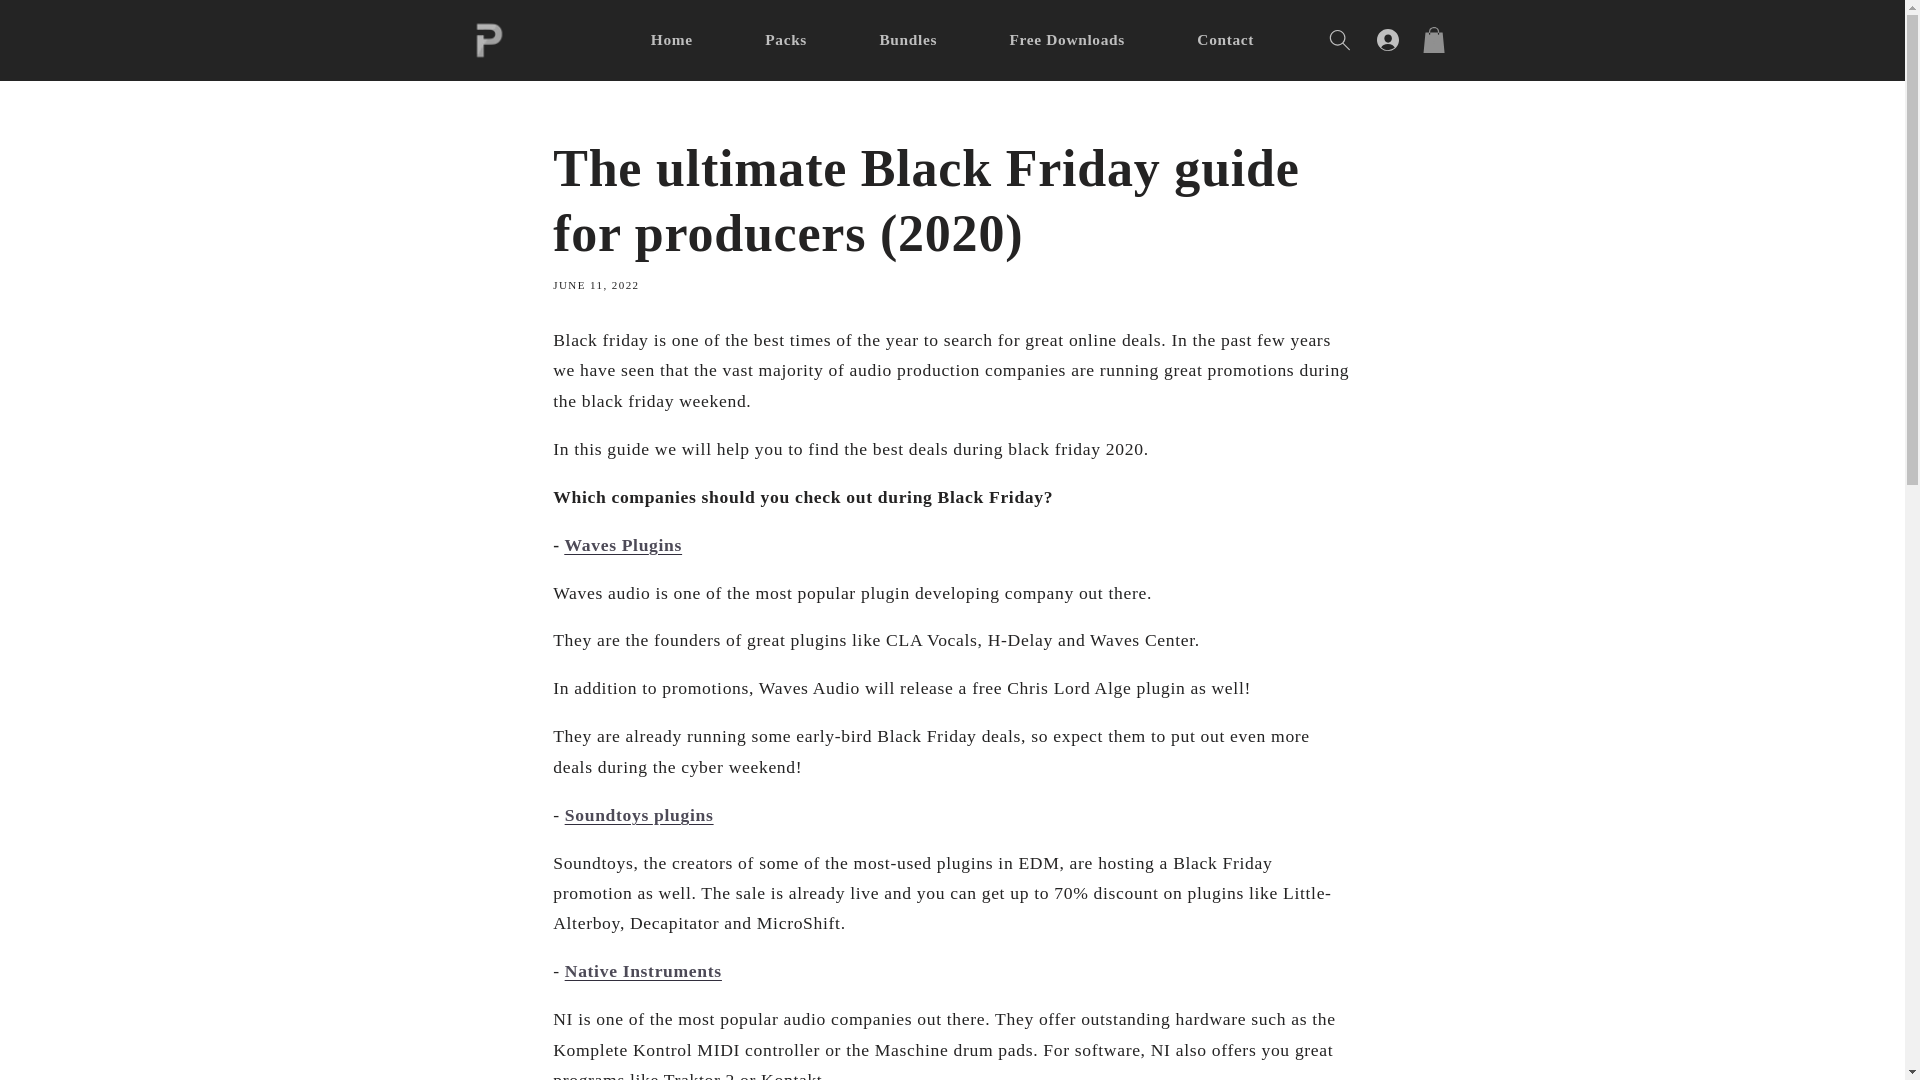 The width and height of the screenshot is (1920, 1080). What do you see at coordinates (1387, 40) in the screenshot?
I see `Log in` at bounding box center [1387, 40].